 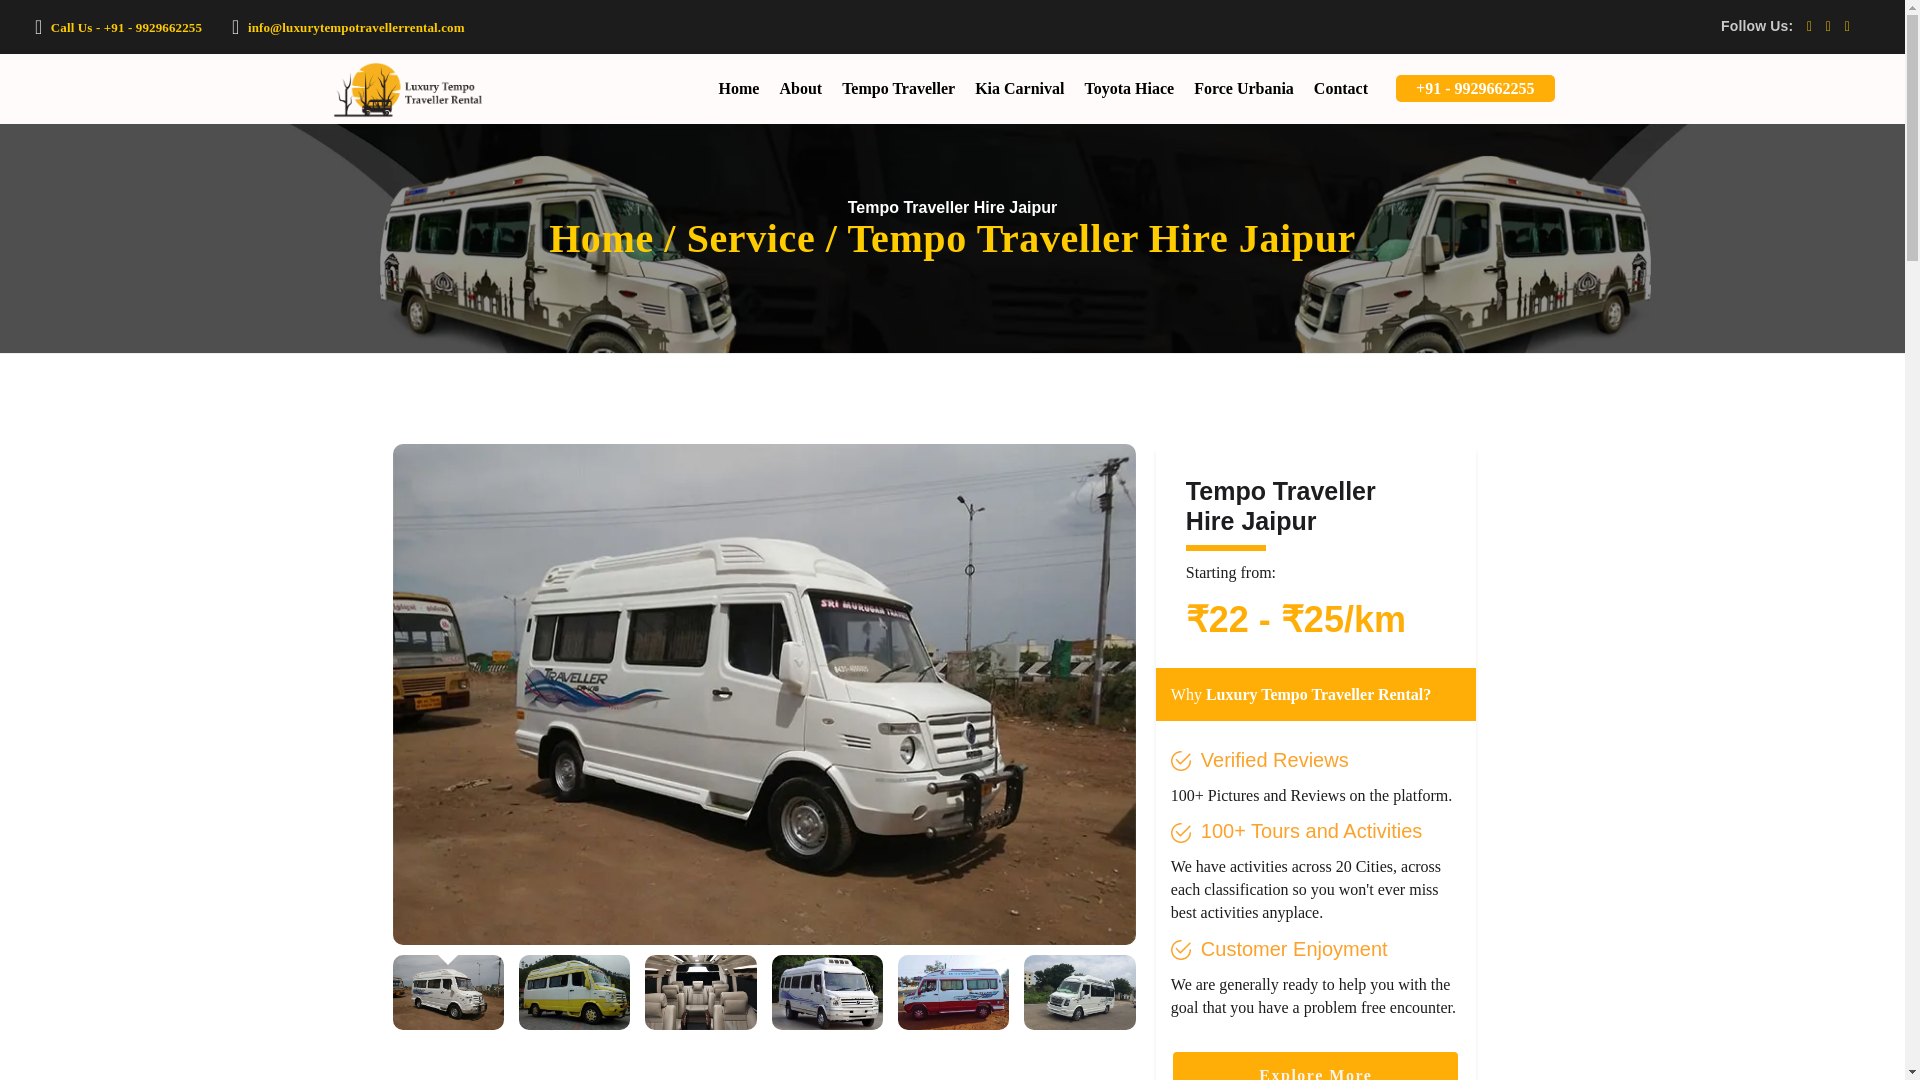 What do you see at coordinates (738, 88) in the screenshot?
I see `Home` at bounding box center [738, 88].